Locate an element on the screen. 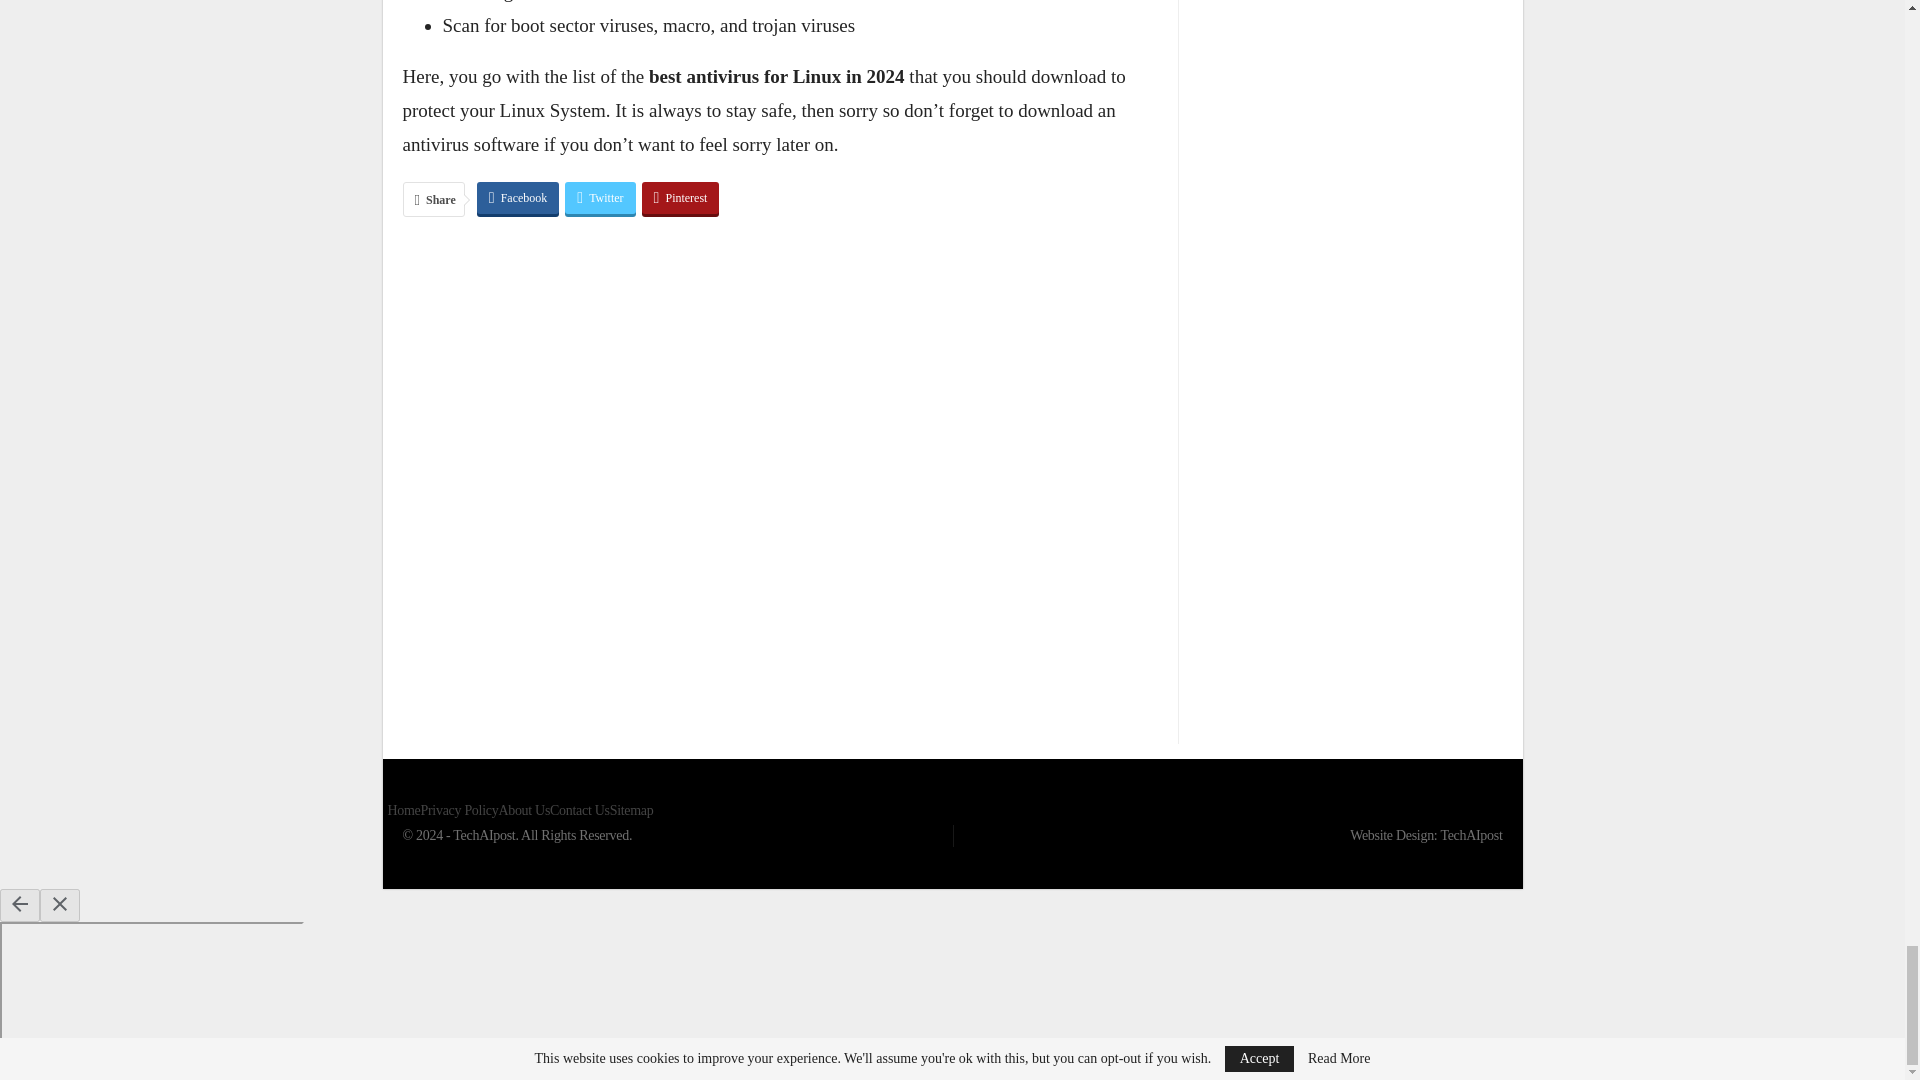  Pinterest is located at coordinates (680, 198).